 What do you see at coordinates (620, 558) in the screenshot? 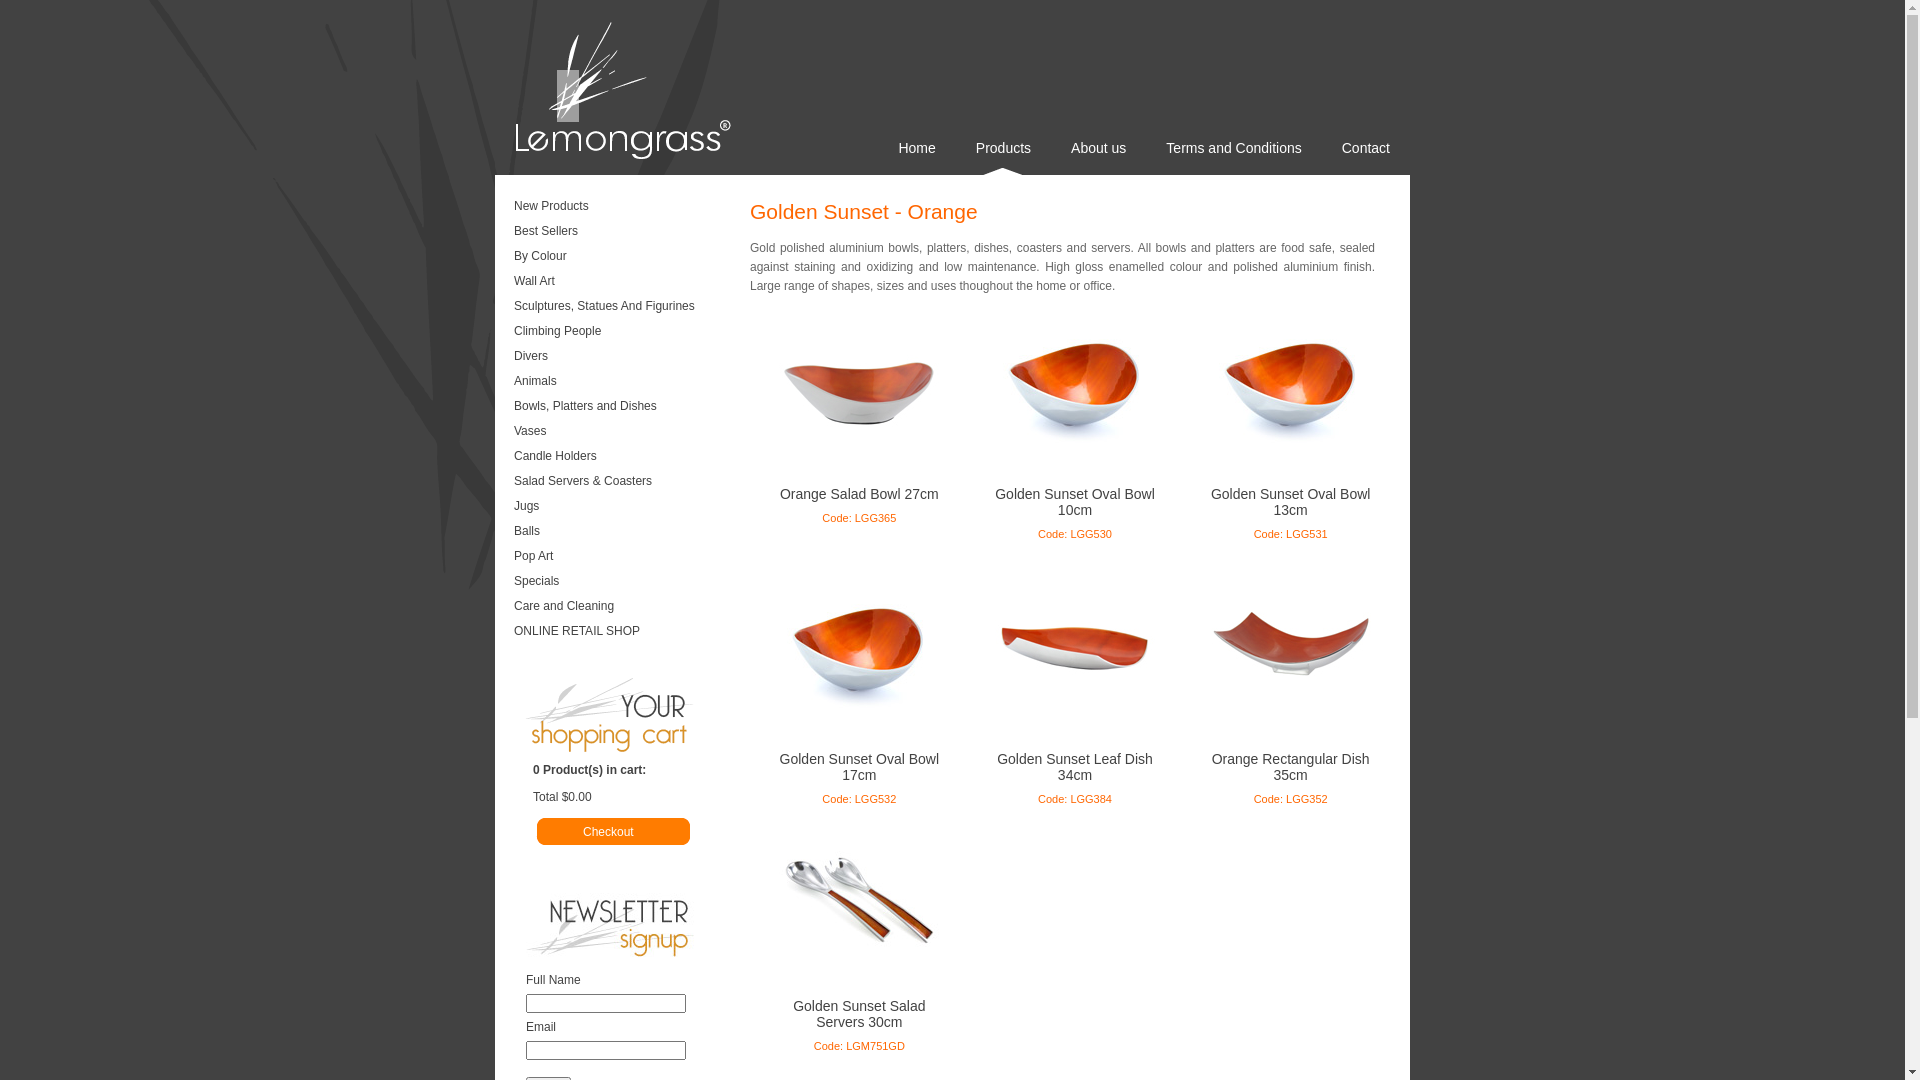
I see `Pop Art` at bounding box center [620, 558].